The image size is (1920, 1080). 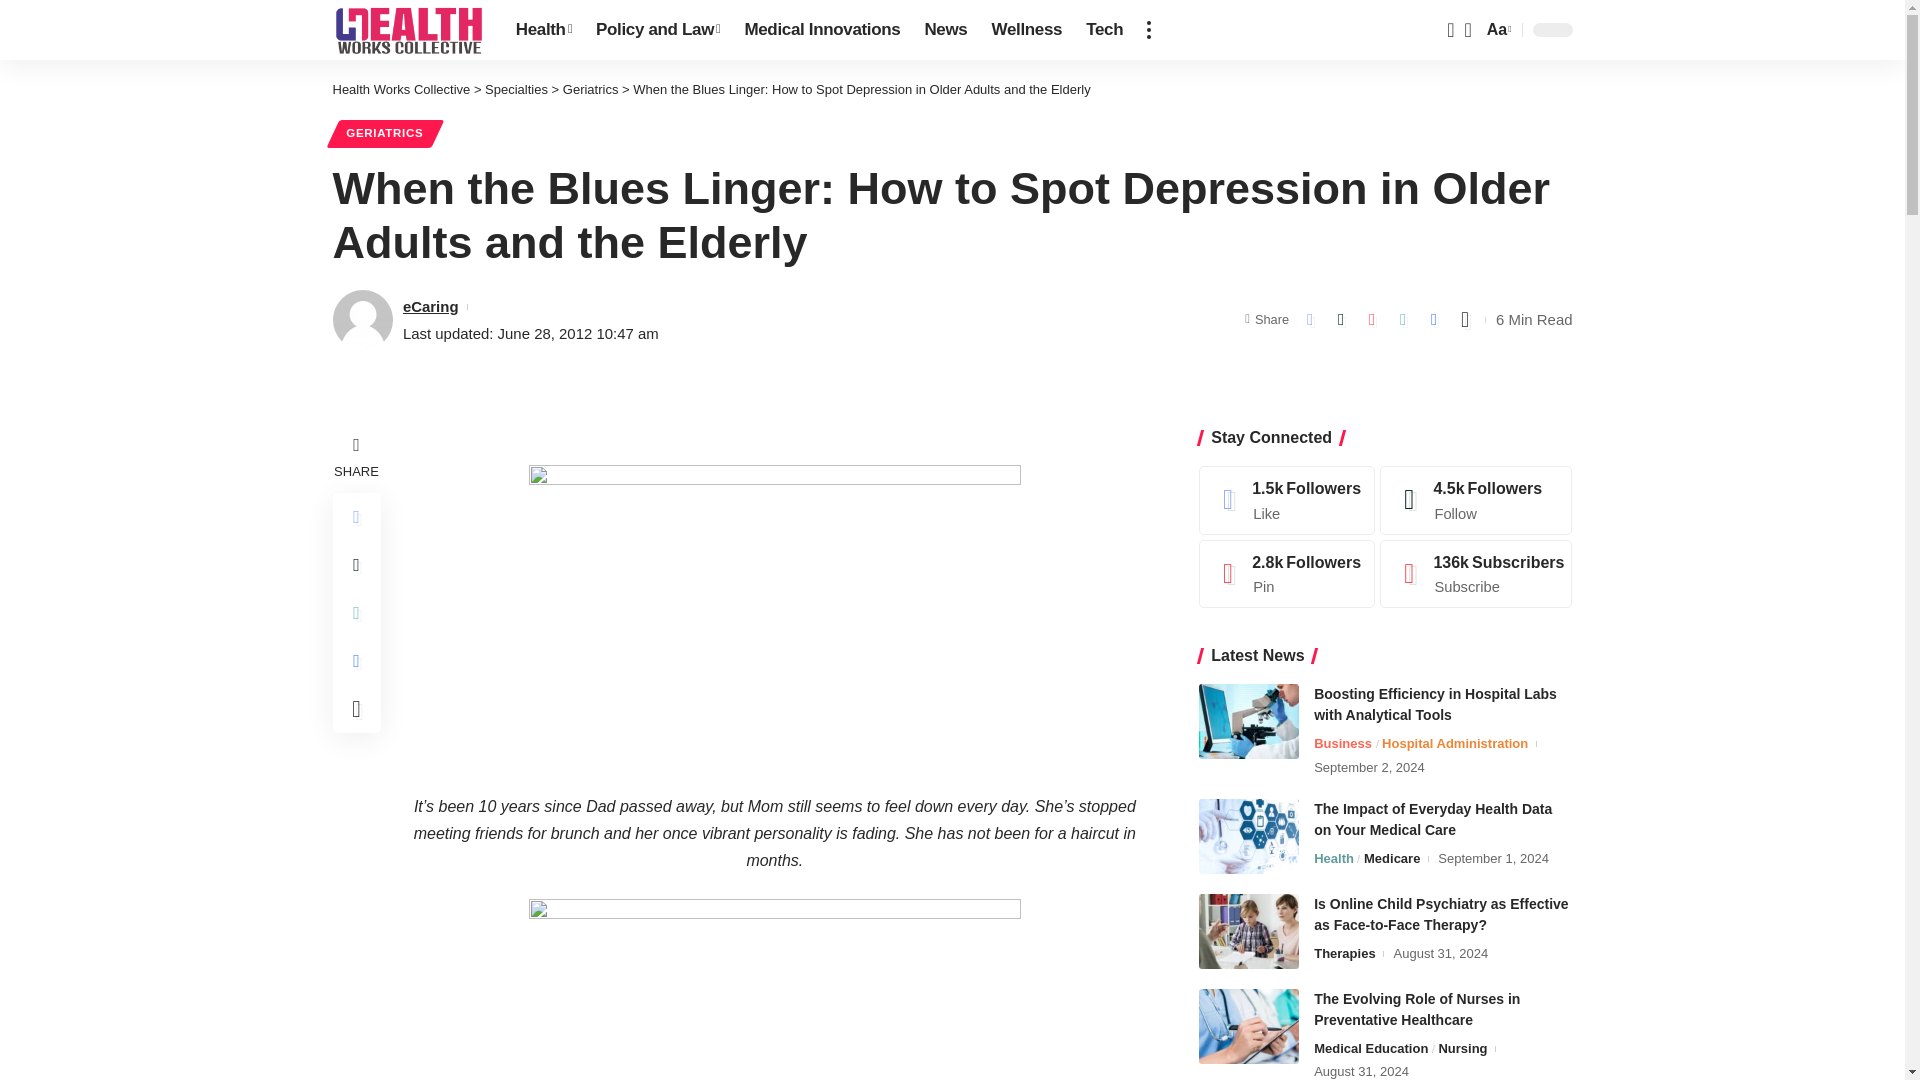 What do you see at coordinates (408, 30) in the screenshot?
I see `Health Works Collective` at bounding box center [408, 30].